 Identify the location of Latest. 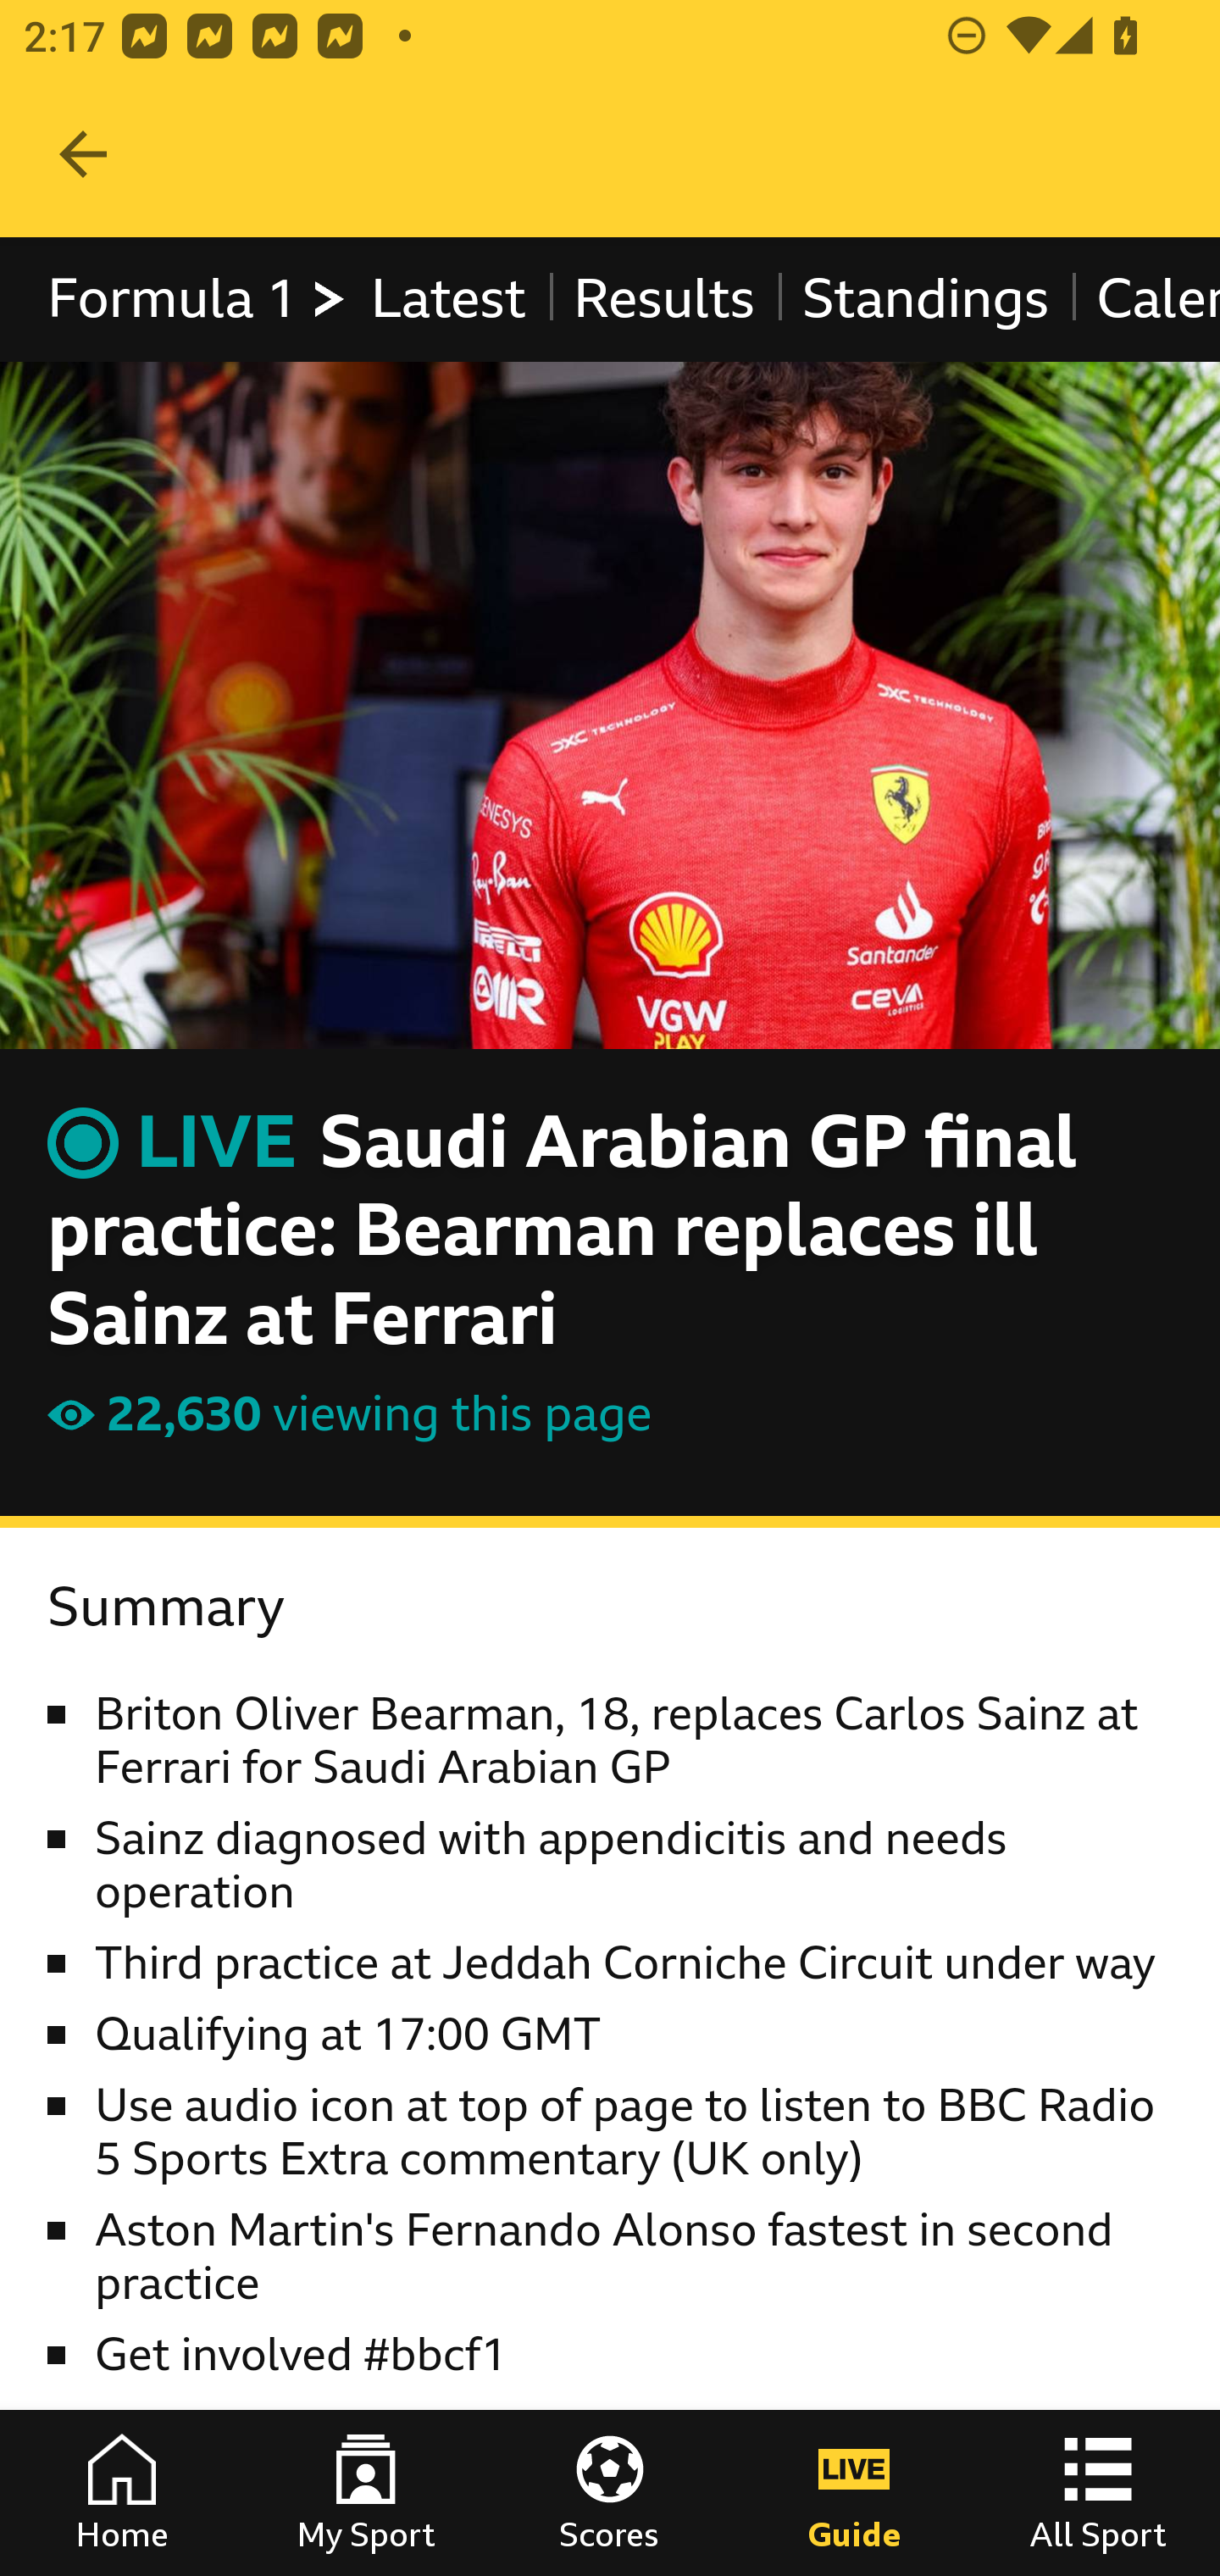
(447, 298).